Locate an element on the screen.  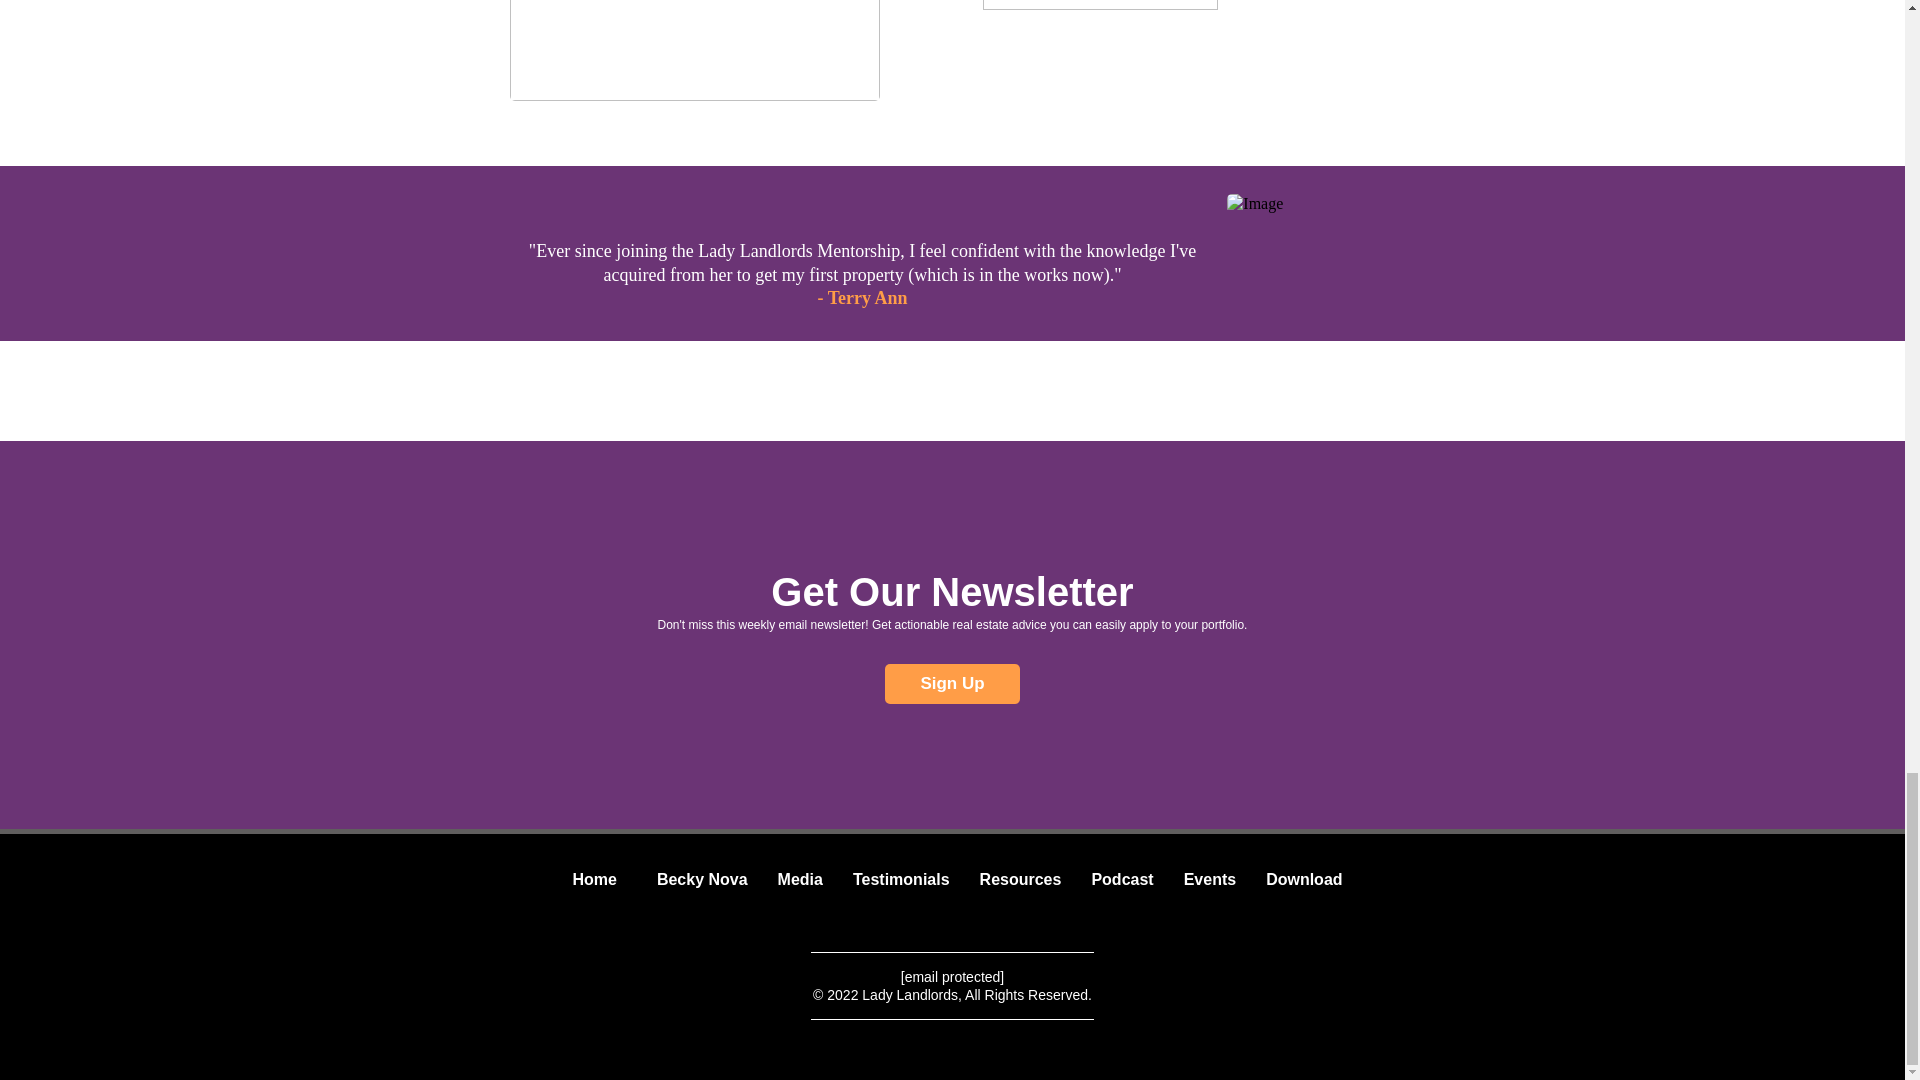
Download is located at coordinates (1304, 879).